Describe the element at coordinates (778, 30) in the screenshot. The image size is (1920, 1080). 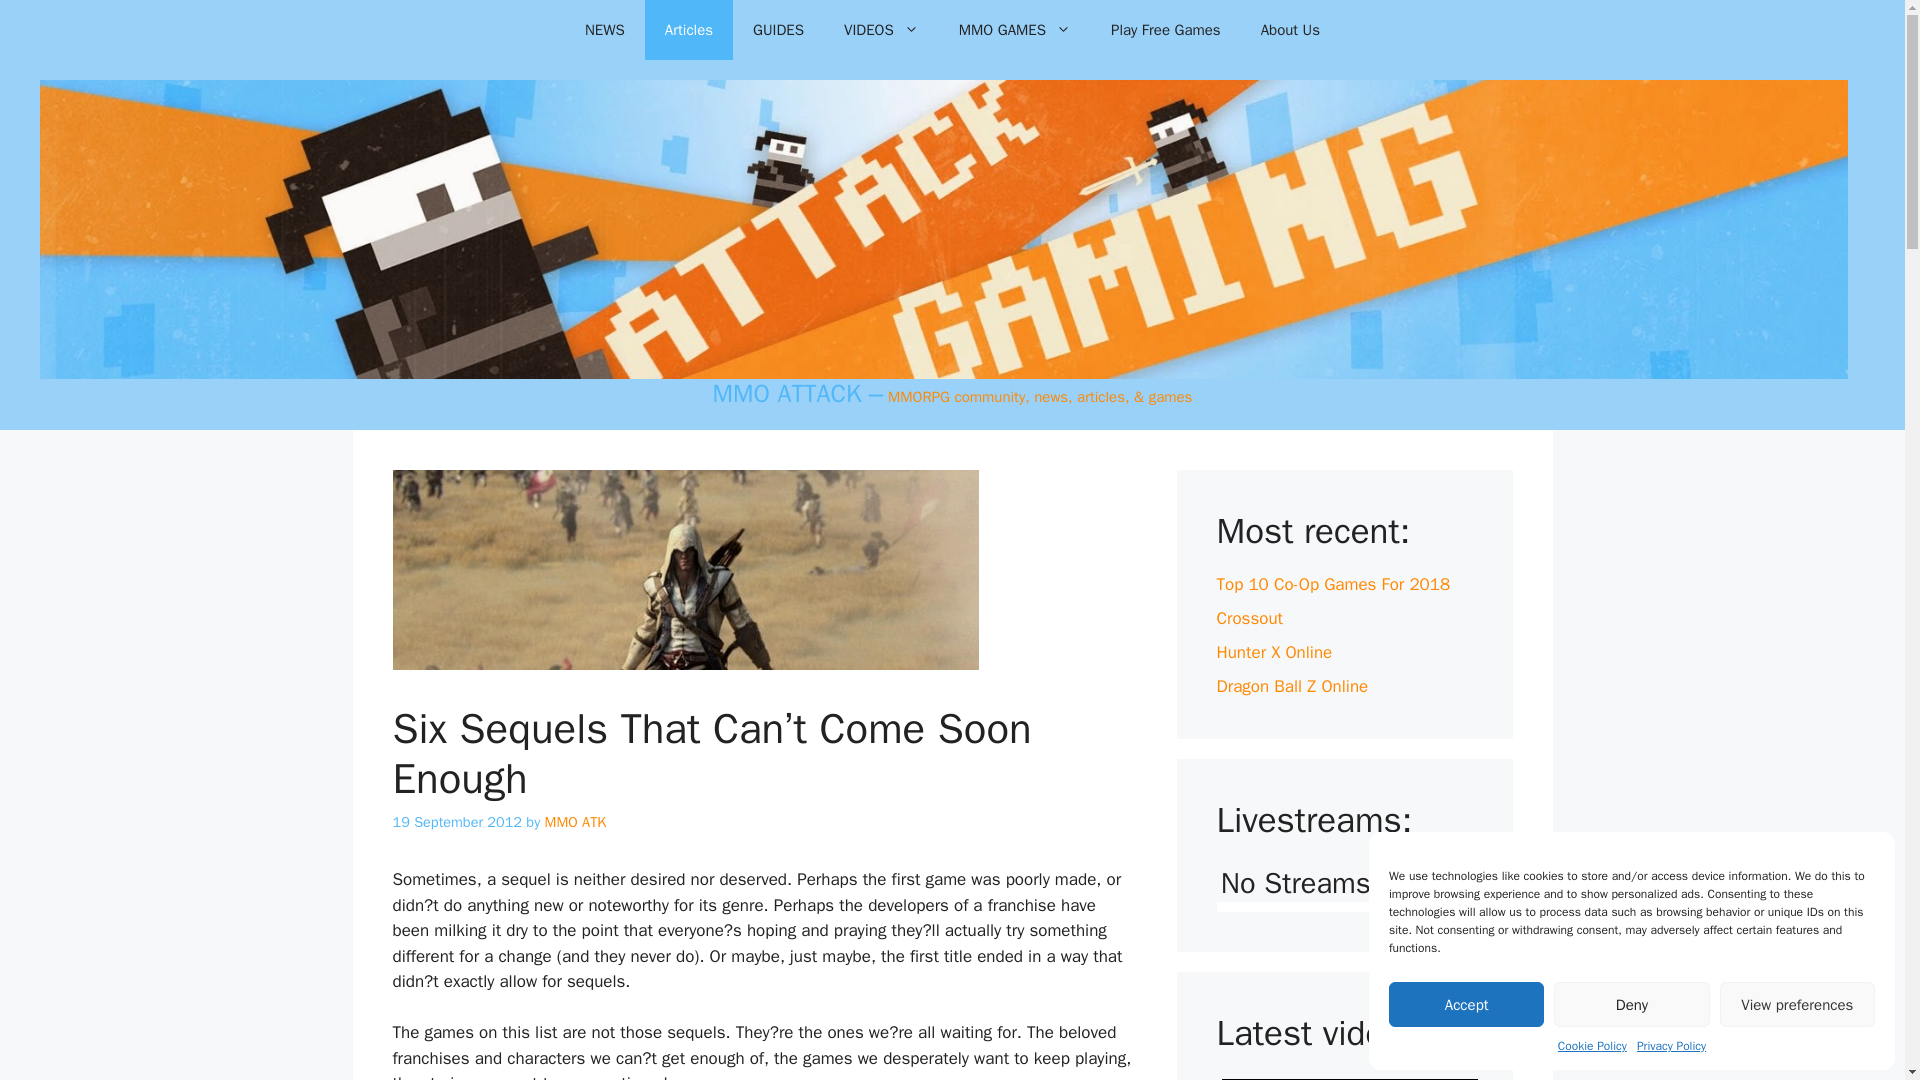
I see `GUIDES` at that location.